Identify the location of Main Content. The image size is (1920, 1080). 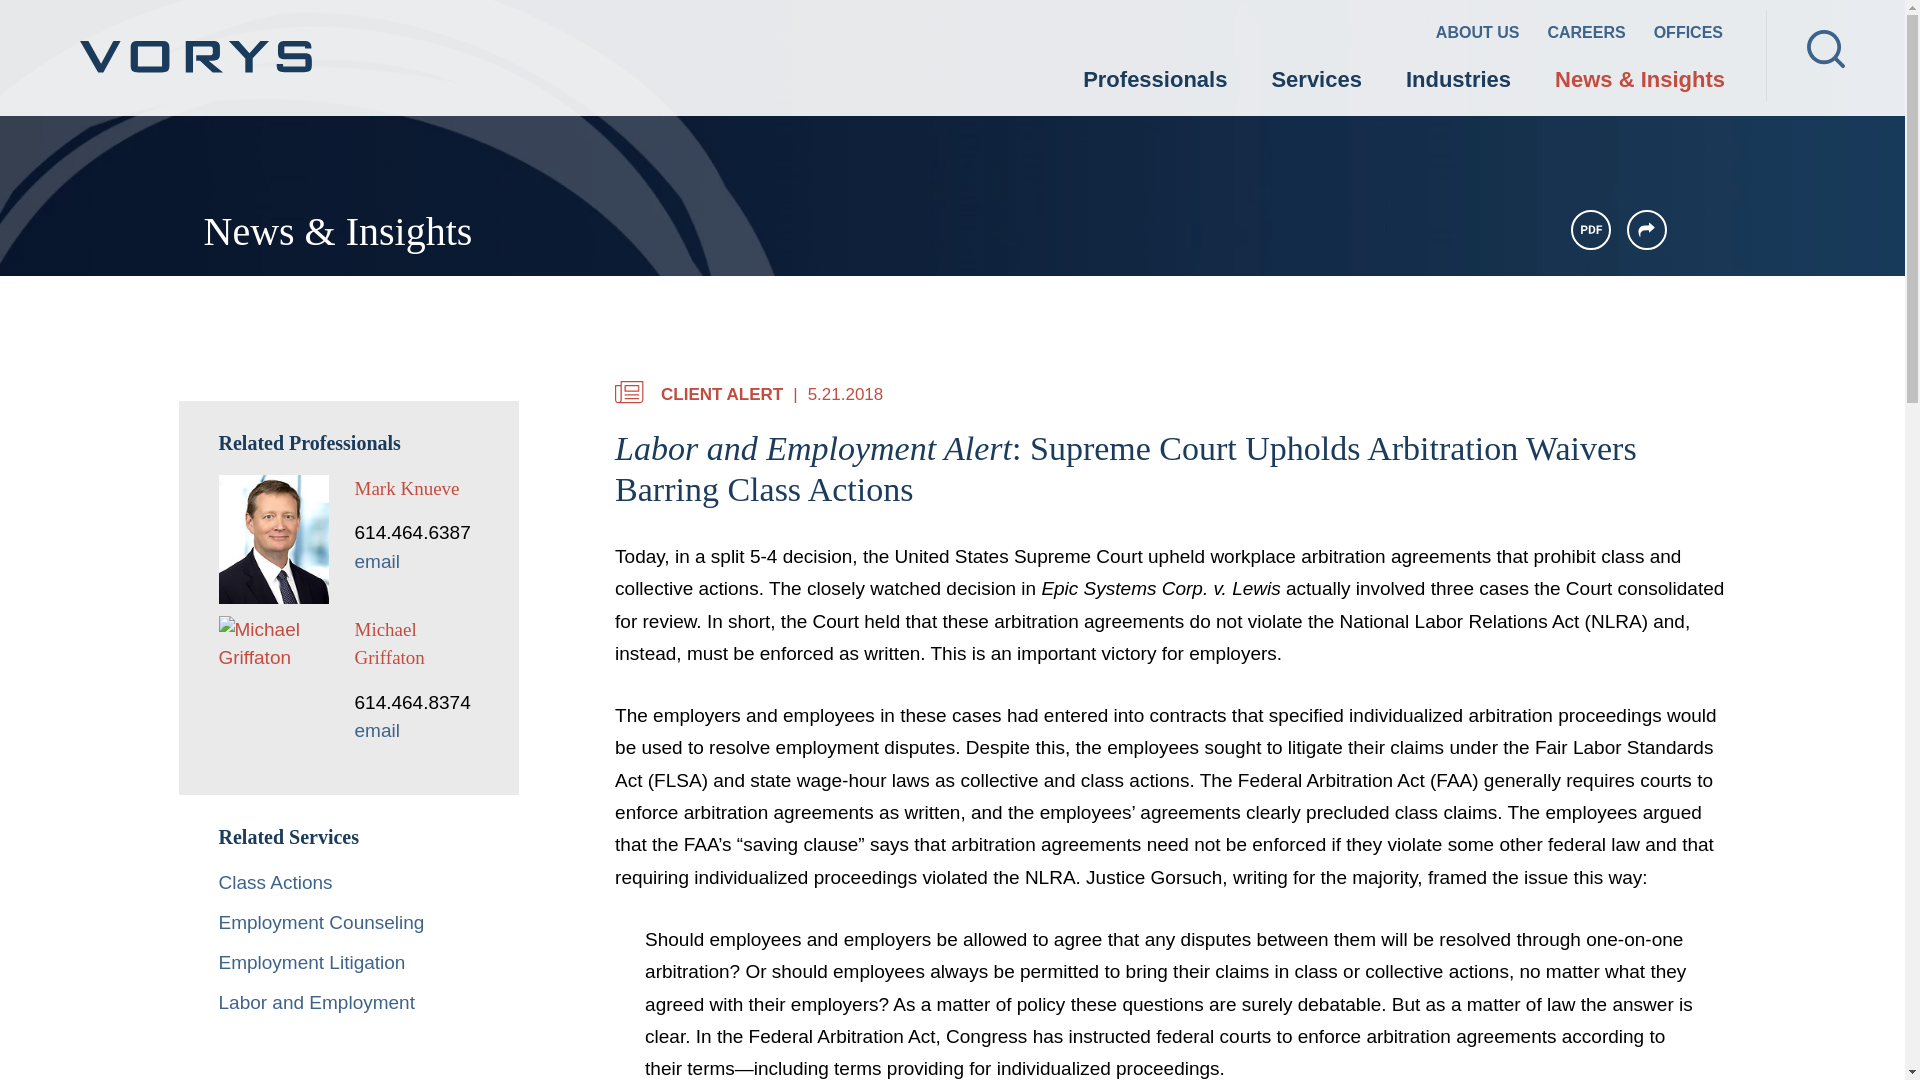
(880, 26).